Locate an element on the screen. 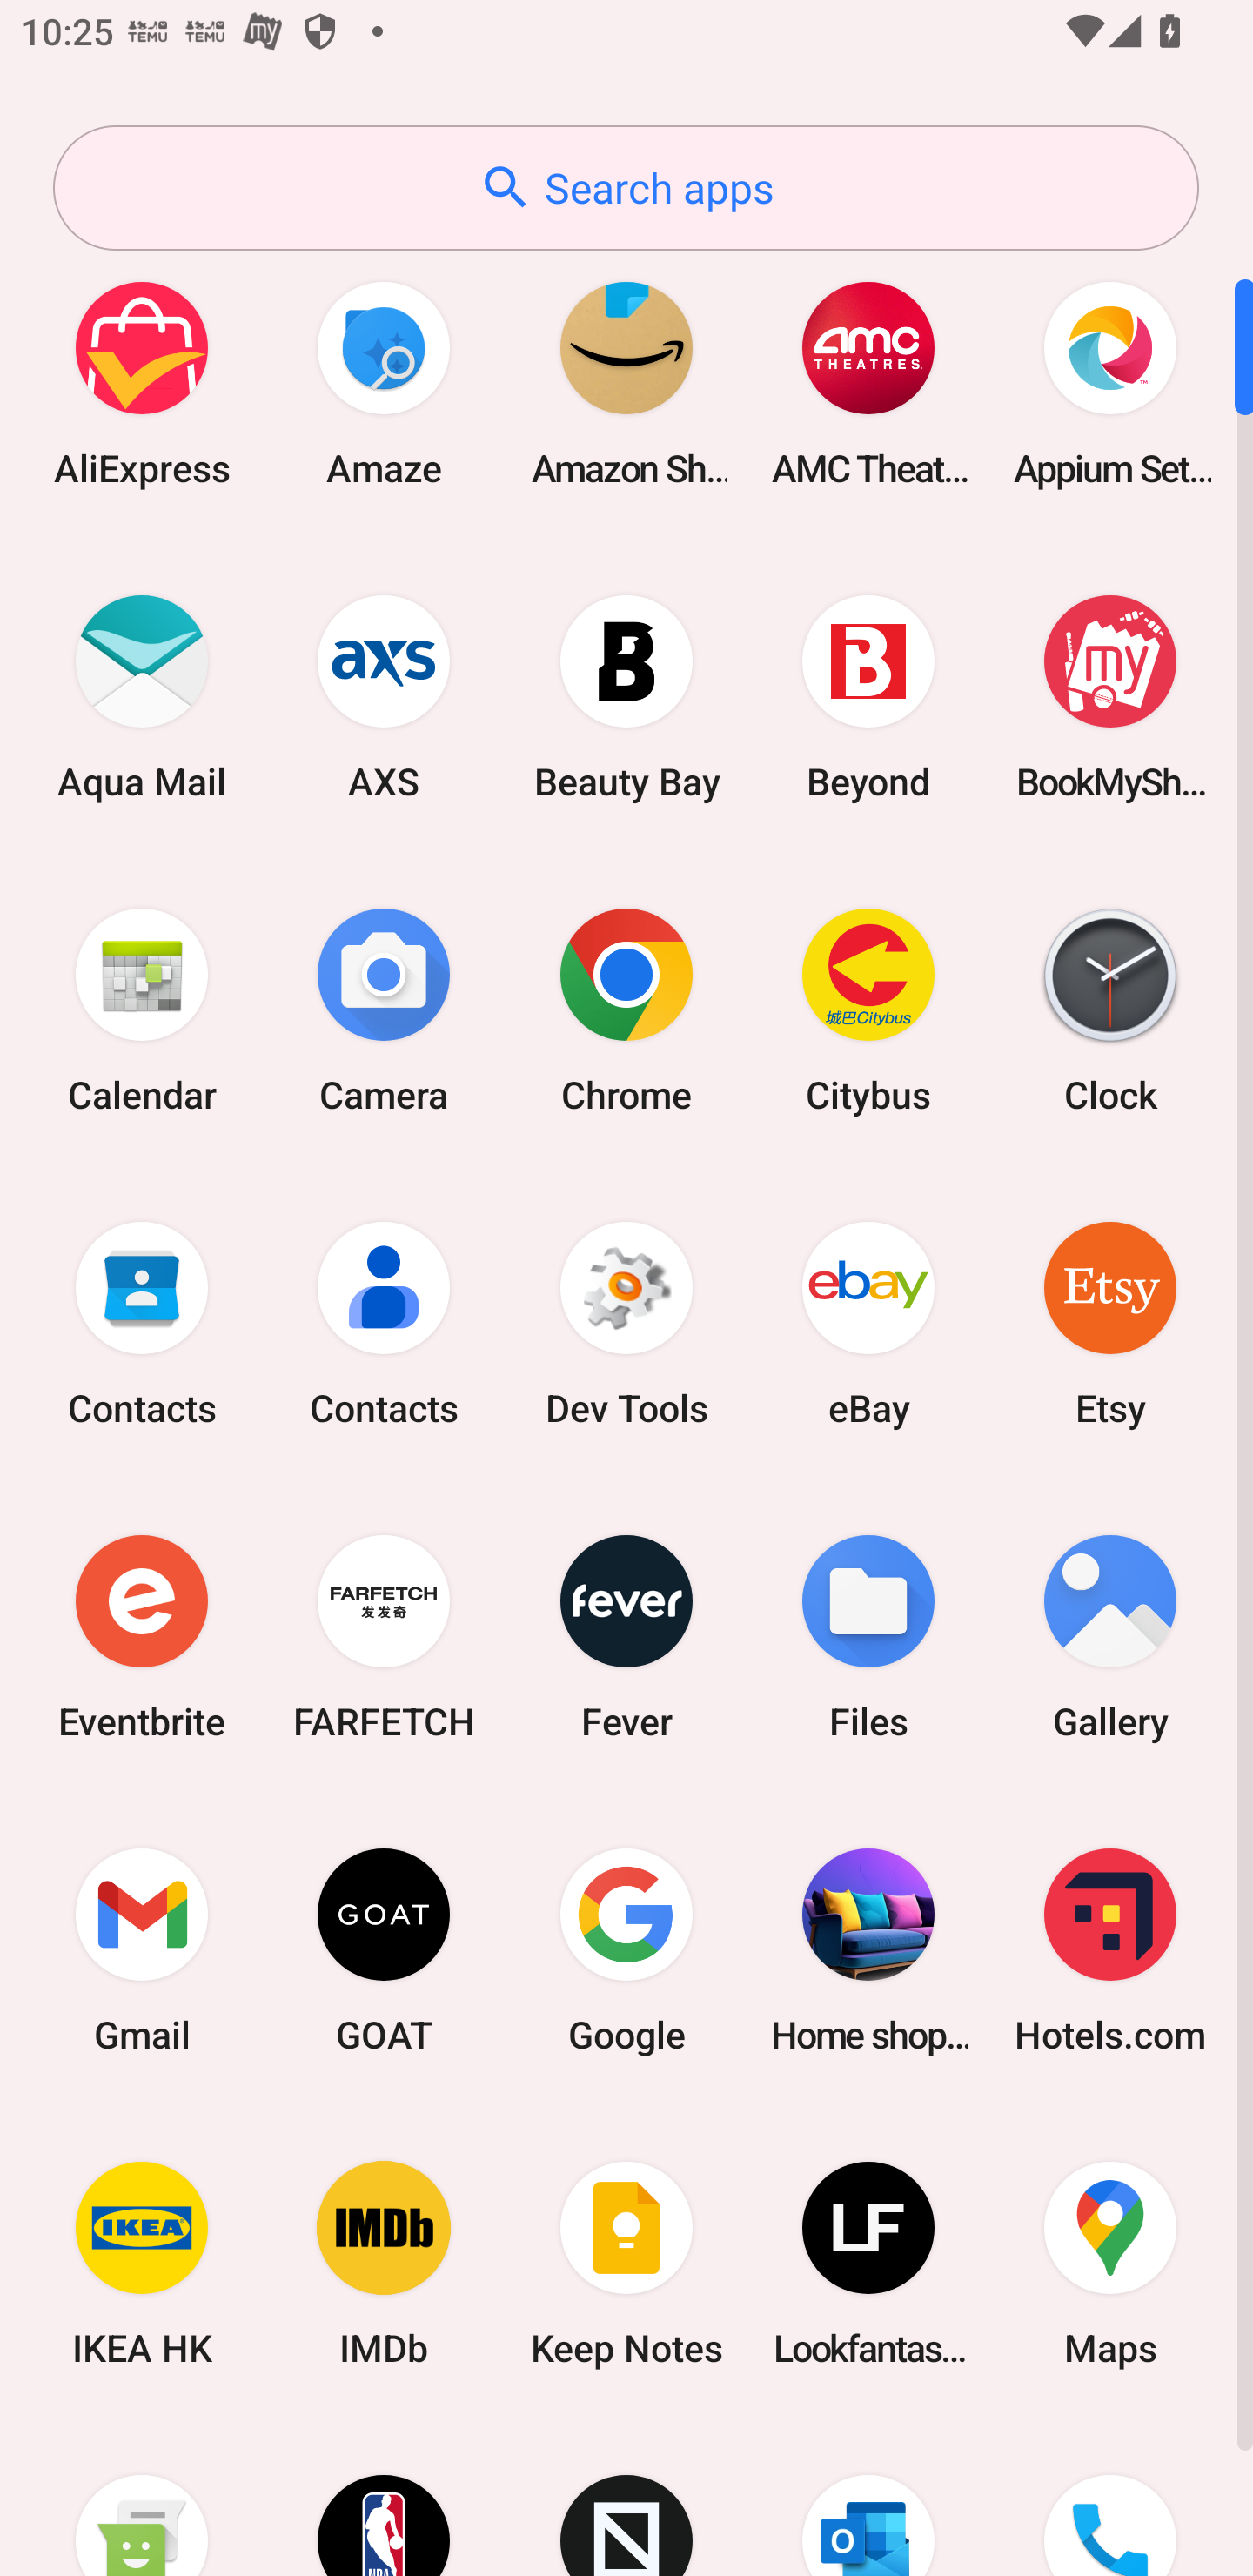 This screenshot has height=2576, width=1253. Eventbrite is located at coordinates (142, 1636).